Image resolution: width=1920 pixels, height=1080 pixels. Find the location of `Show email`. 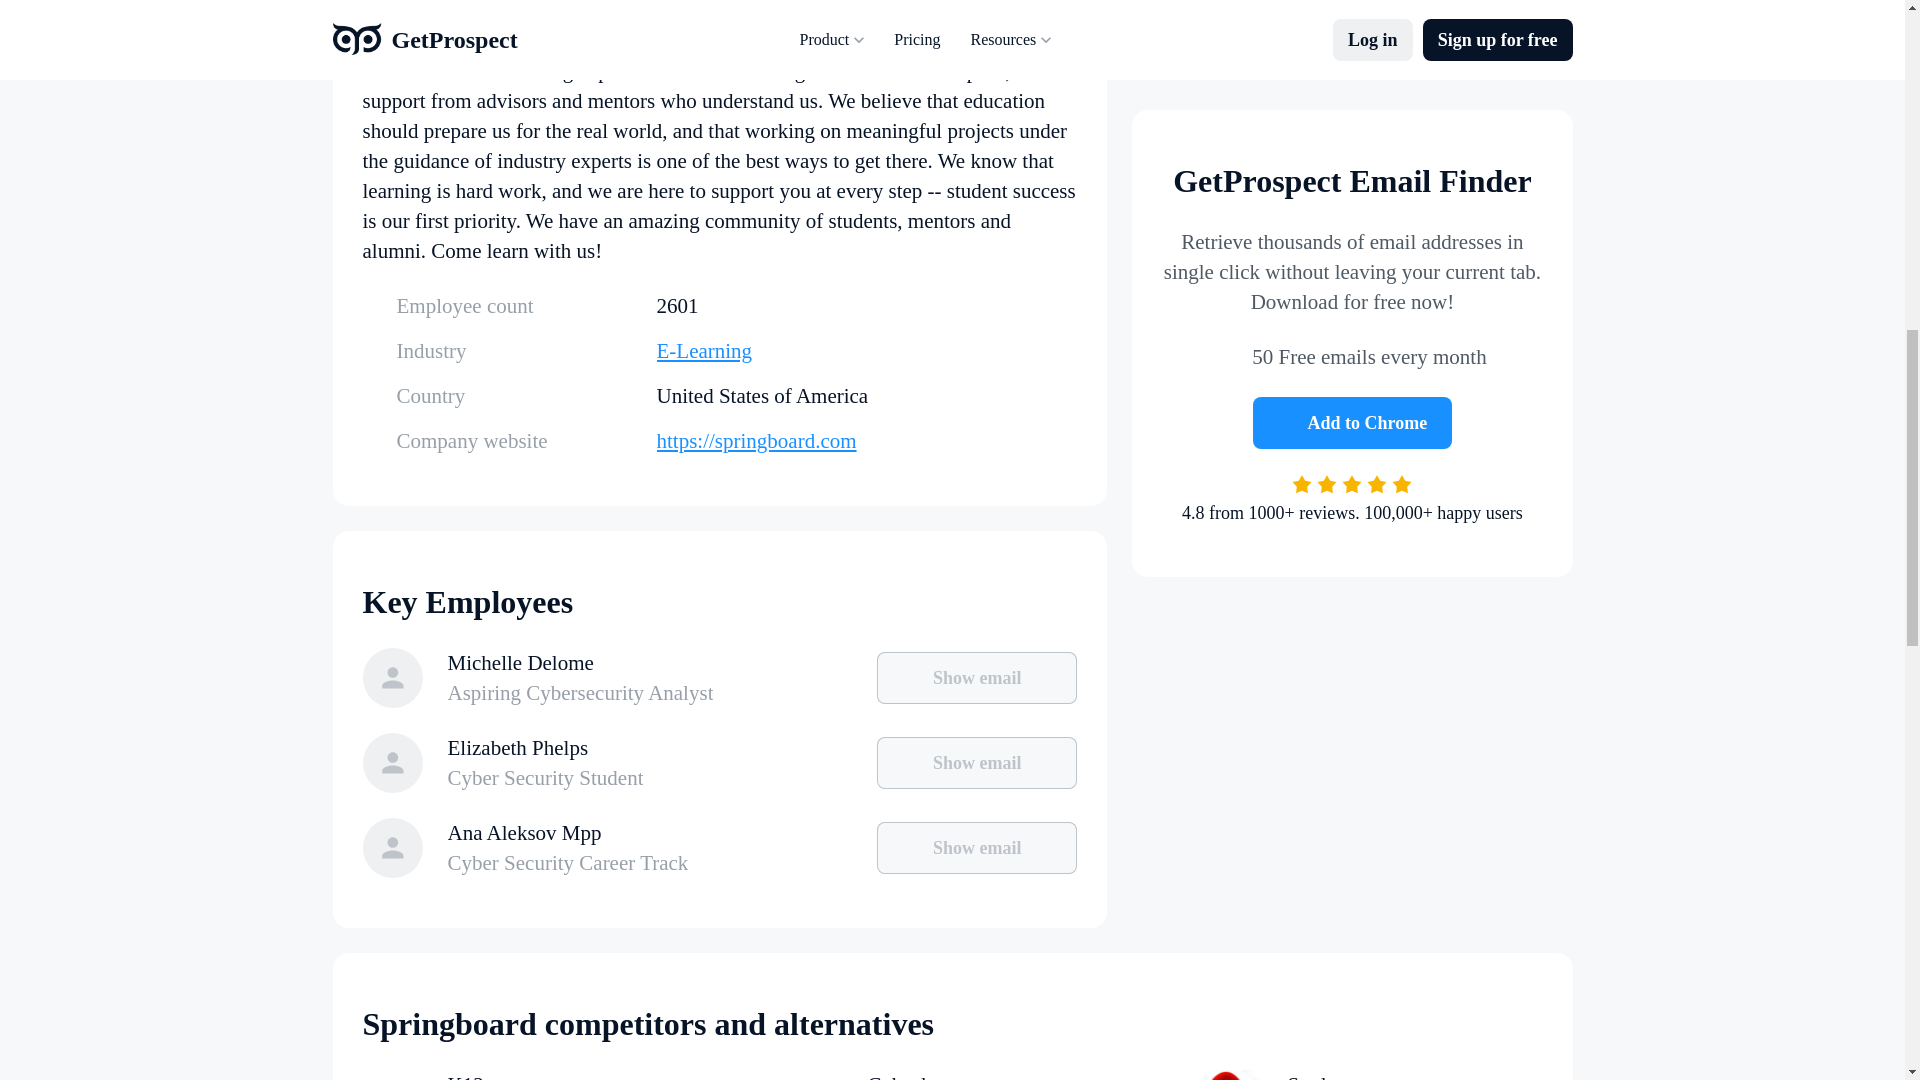

Show email is located at coordinates (532, 1075).